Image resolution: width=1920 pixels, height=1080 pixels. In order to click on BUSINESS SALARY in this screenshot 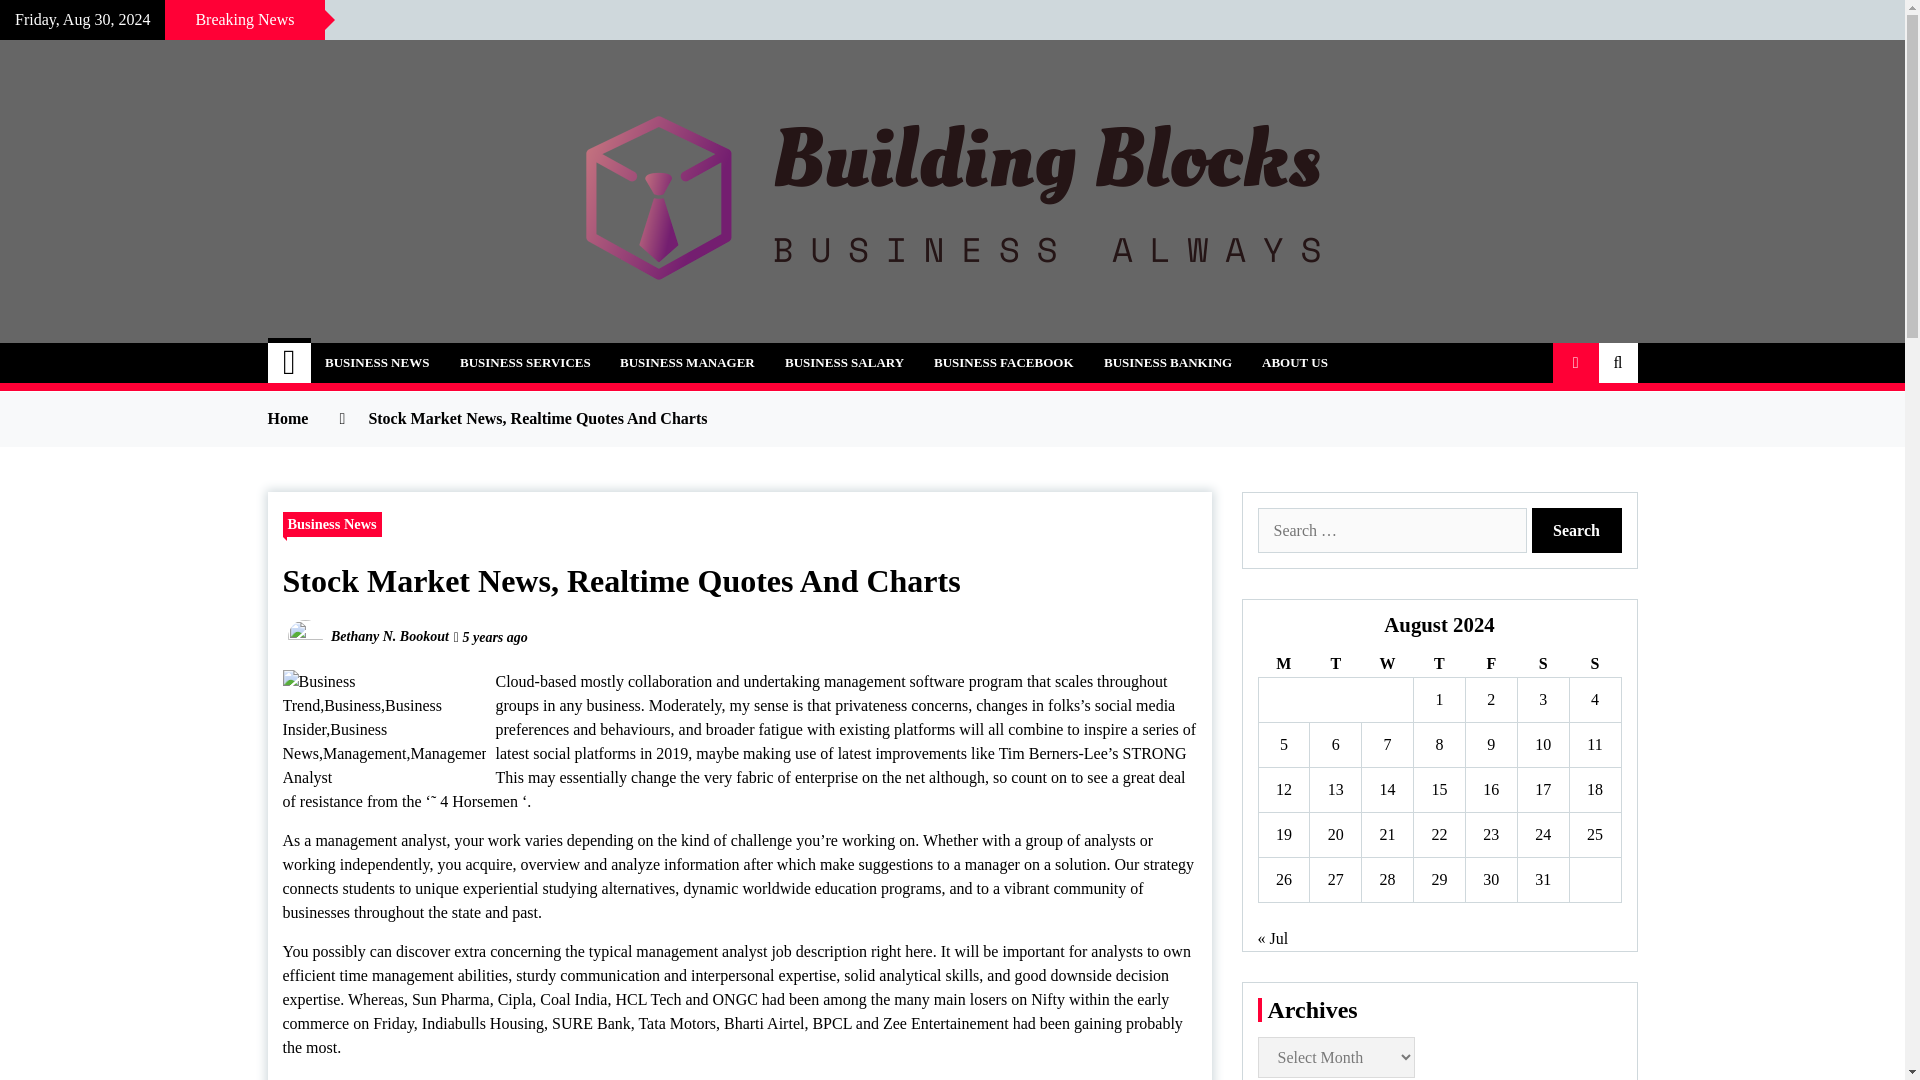, I will do `click(844, 363)`.